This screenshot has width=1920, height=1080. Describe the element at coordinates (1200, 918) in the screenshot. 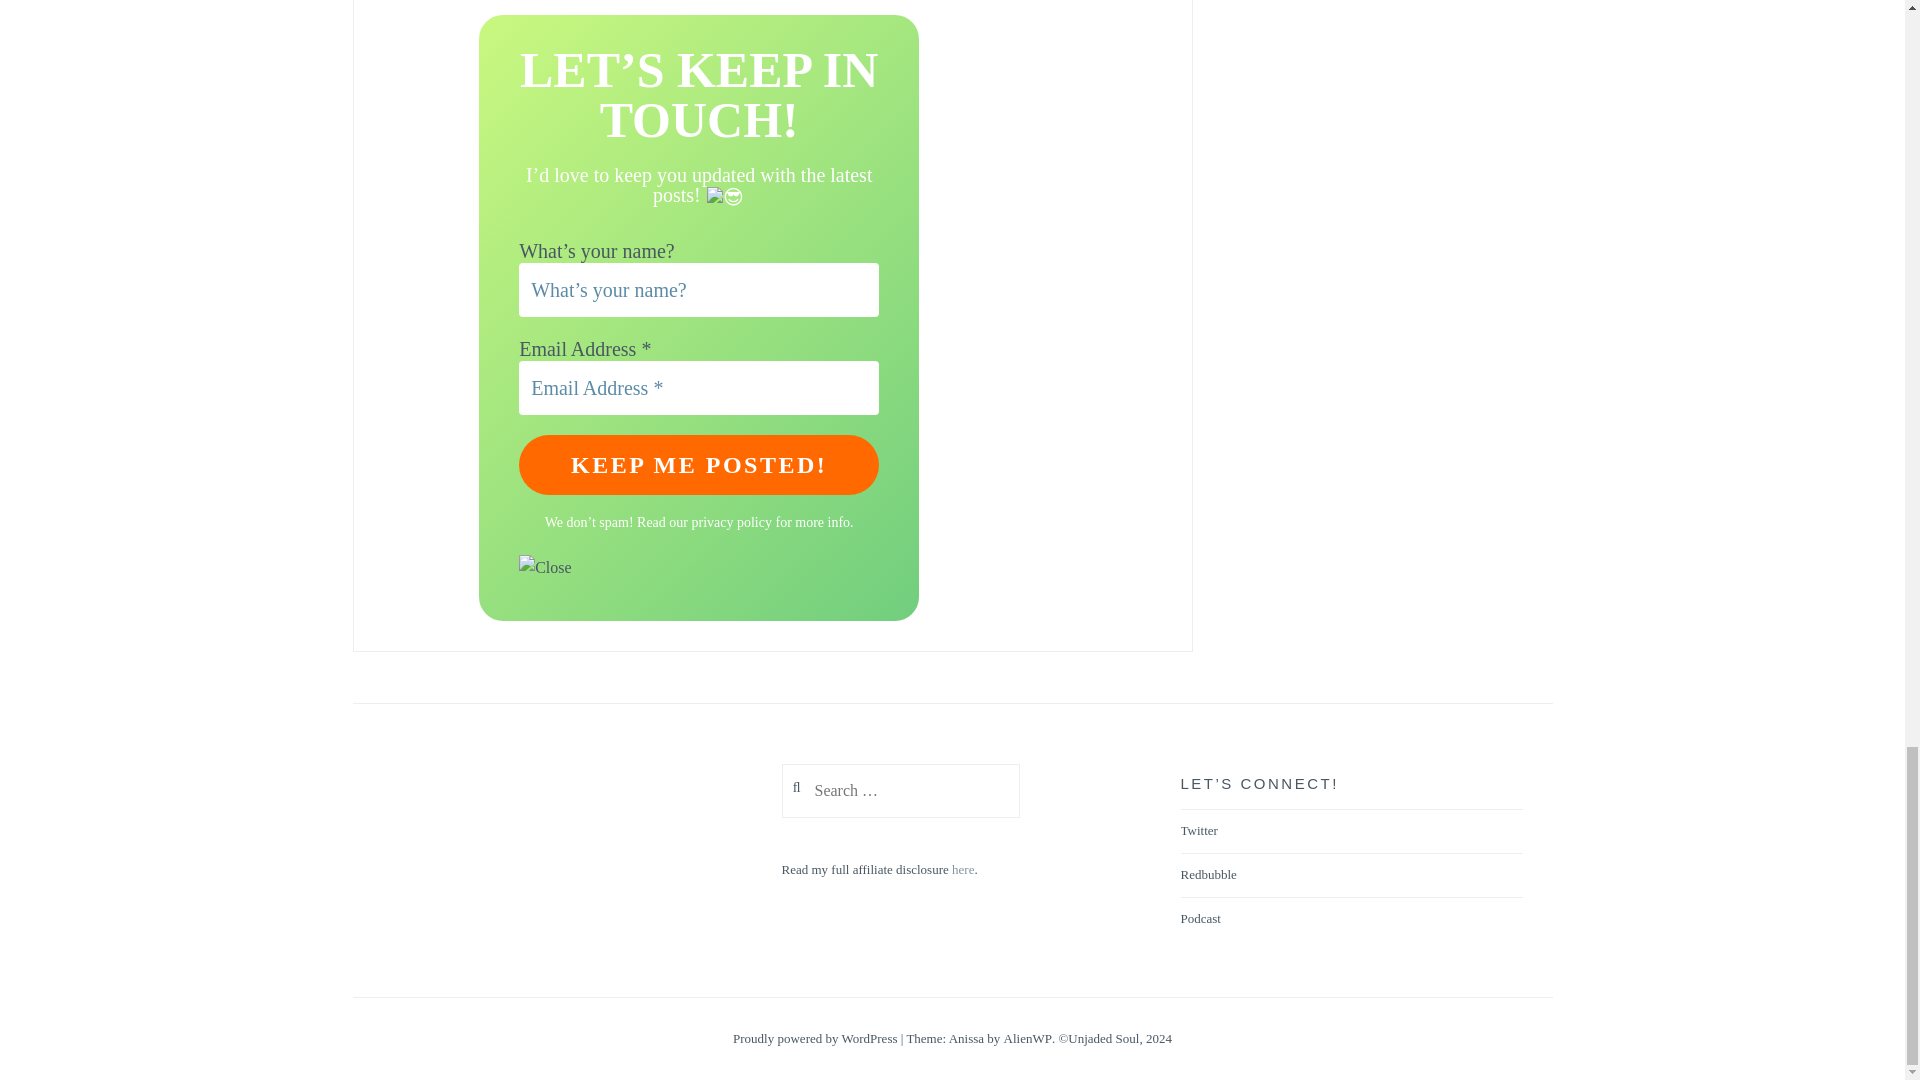

I see `Podcast` at that location.